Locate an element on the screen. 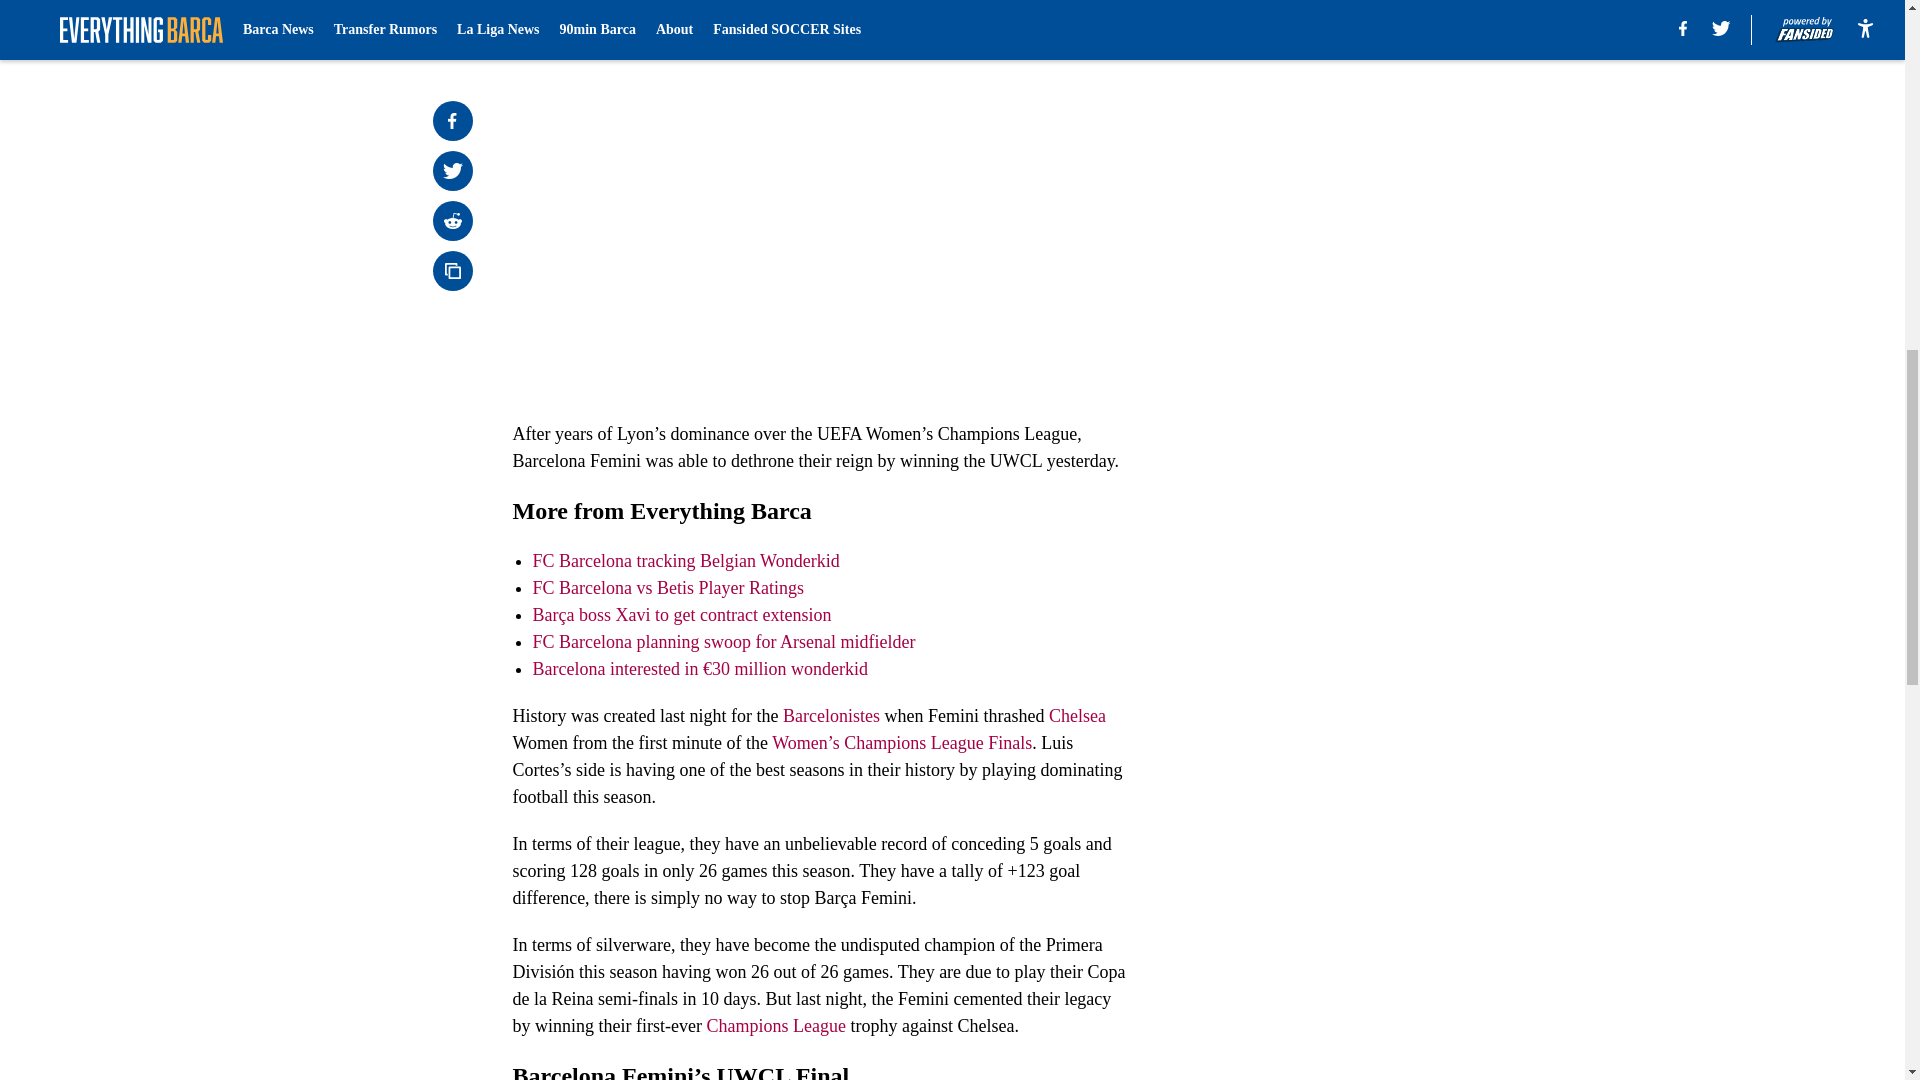 This screenshot has height=1080, width=1920. FC Barcelona tracking Belgian Wonderkid is located at coordinates (685, 560).